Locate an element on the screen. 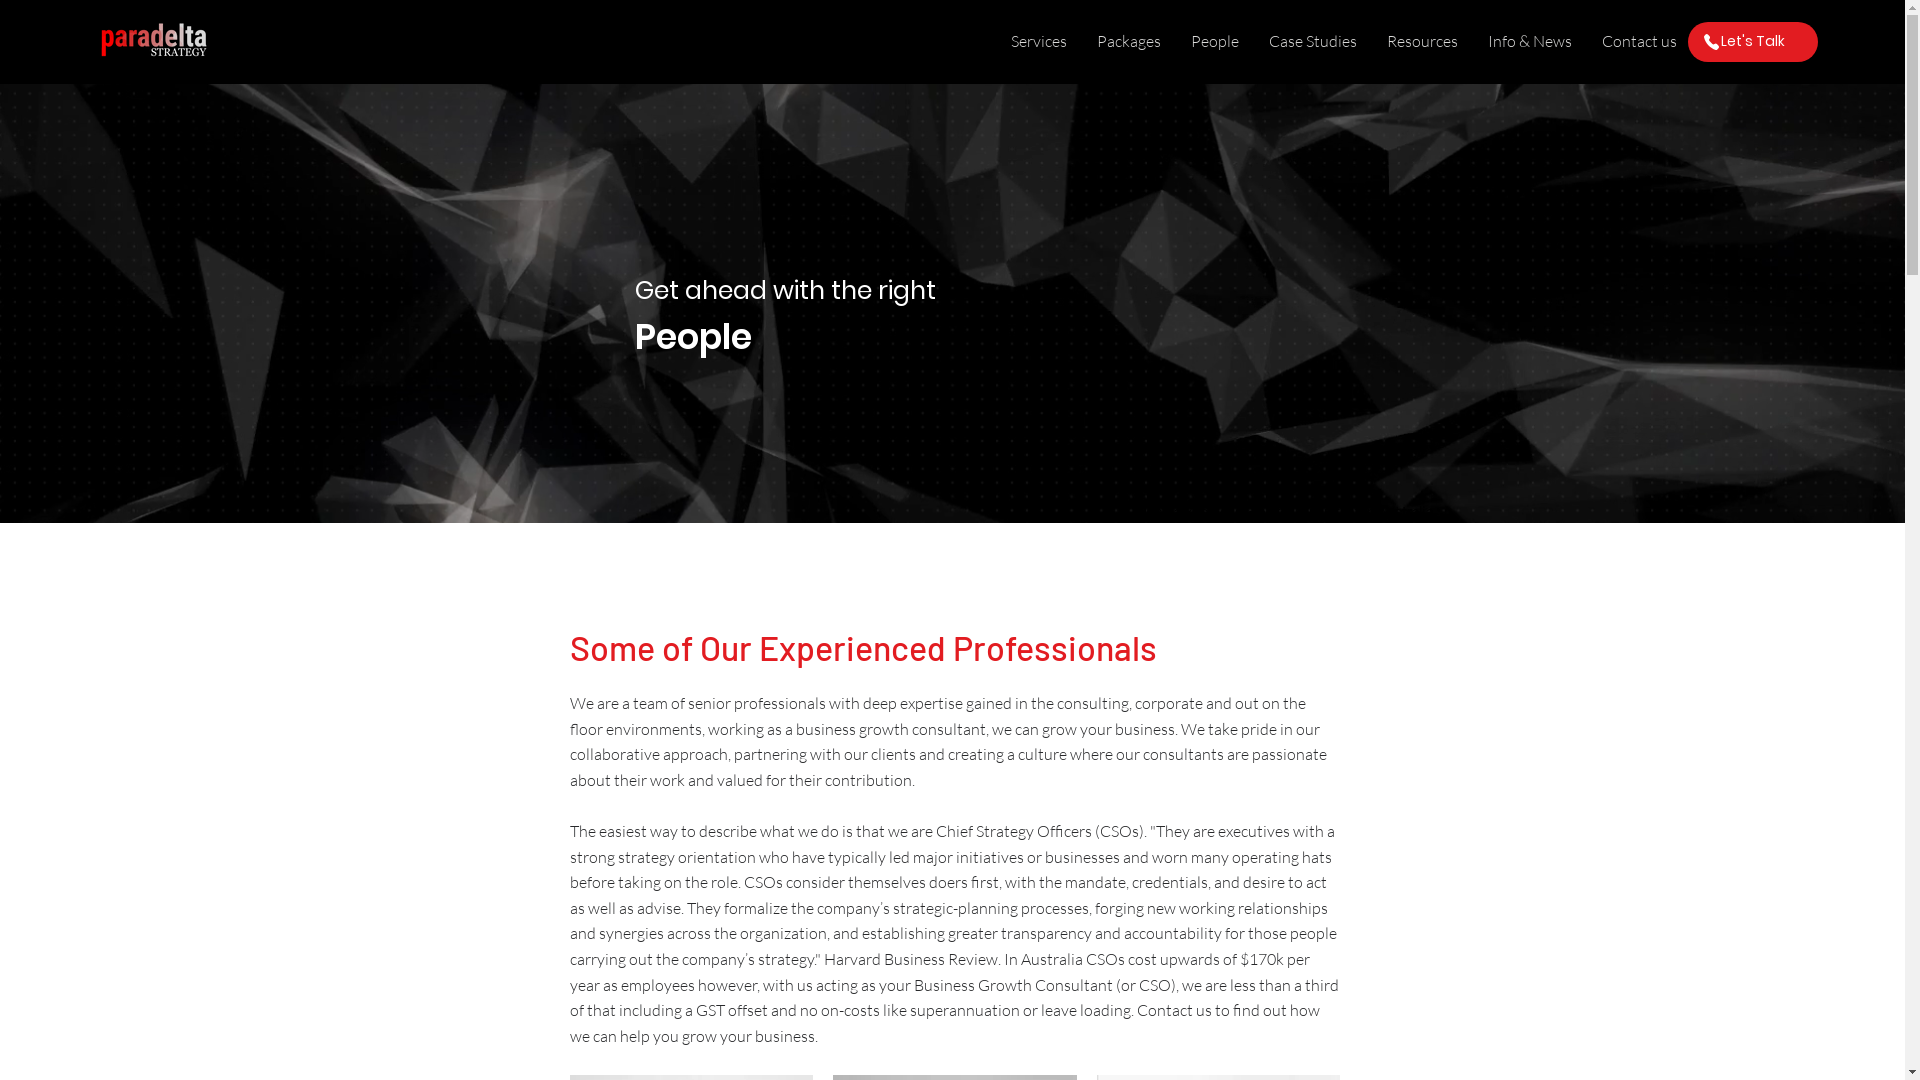 The height and width of the screenshot is (1080, 1920). Contact us is located at coordinates (1640, 42).